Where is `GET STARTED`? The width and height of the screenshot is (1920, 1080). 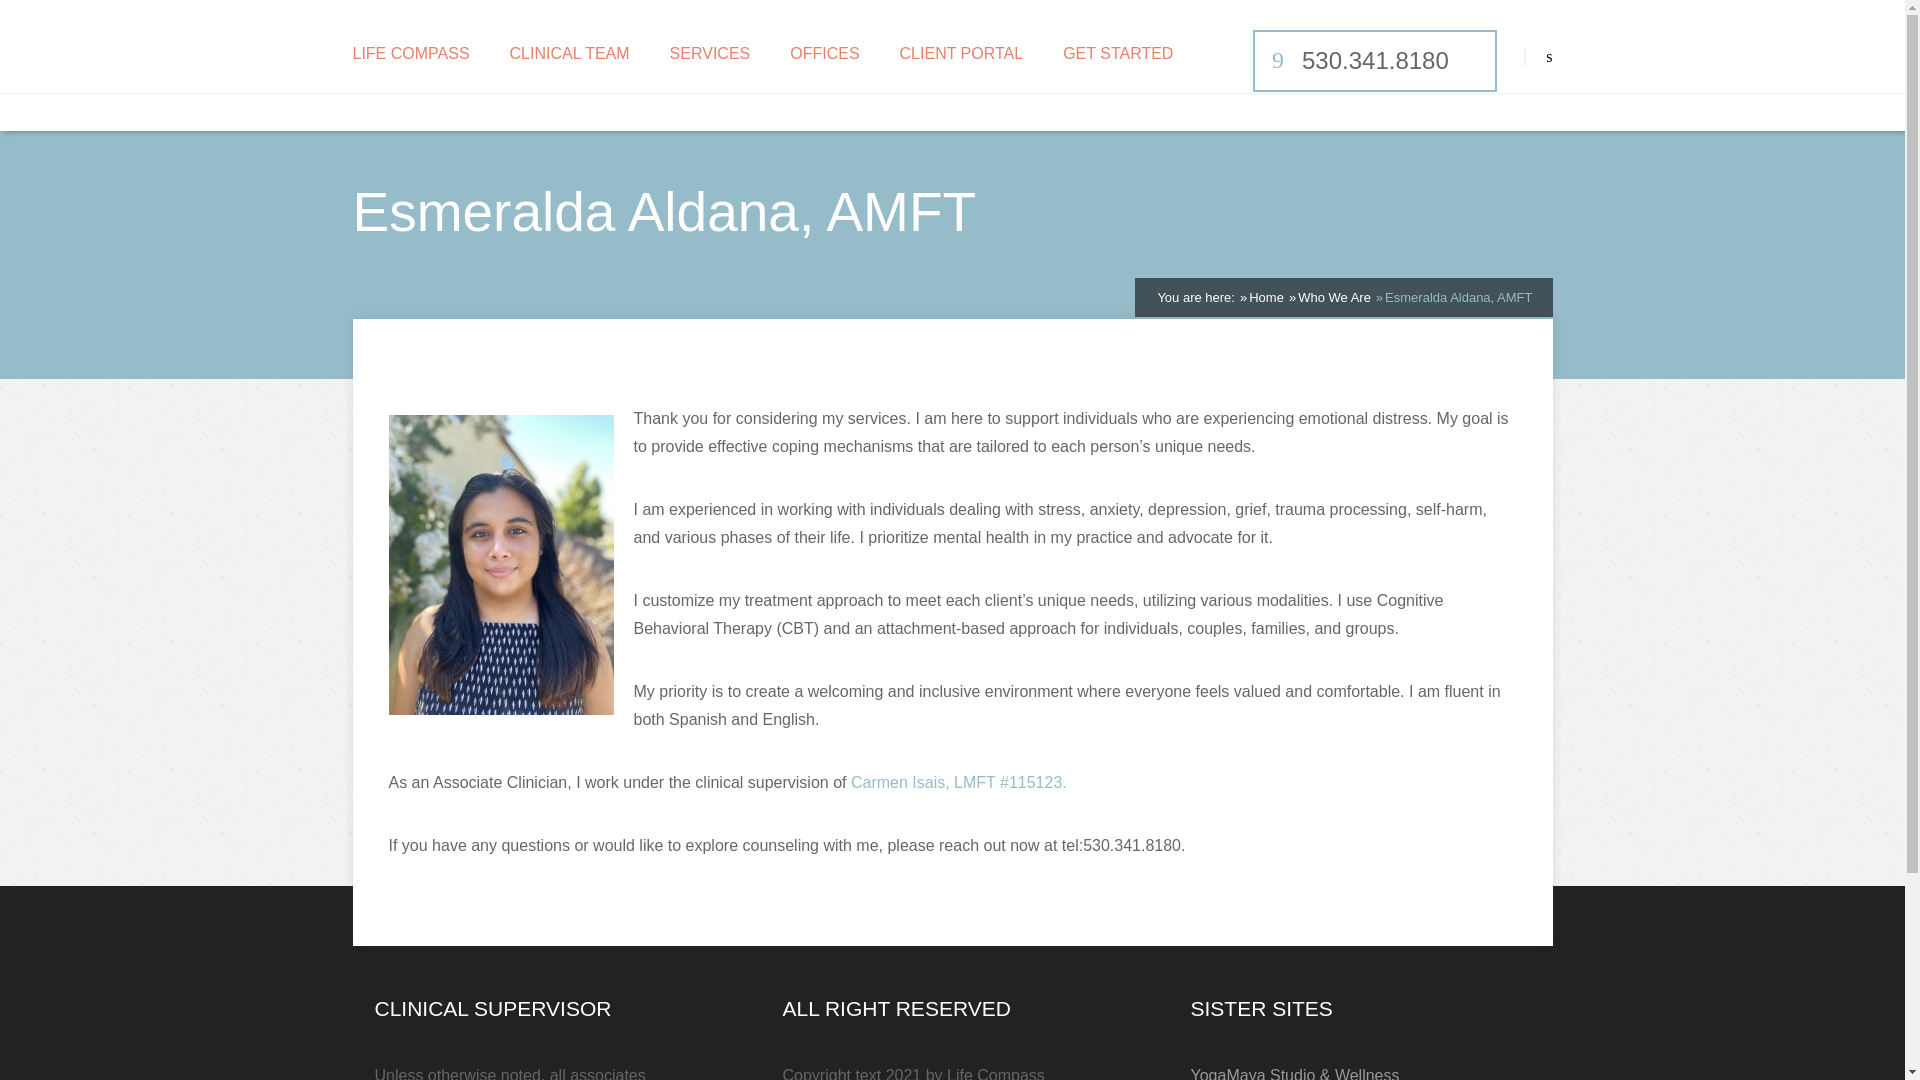 GET STARTED is located at coordinates (1118, 54).